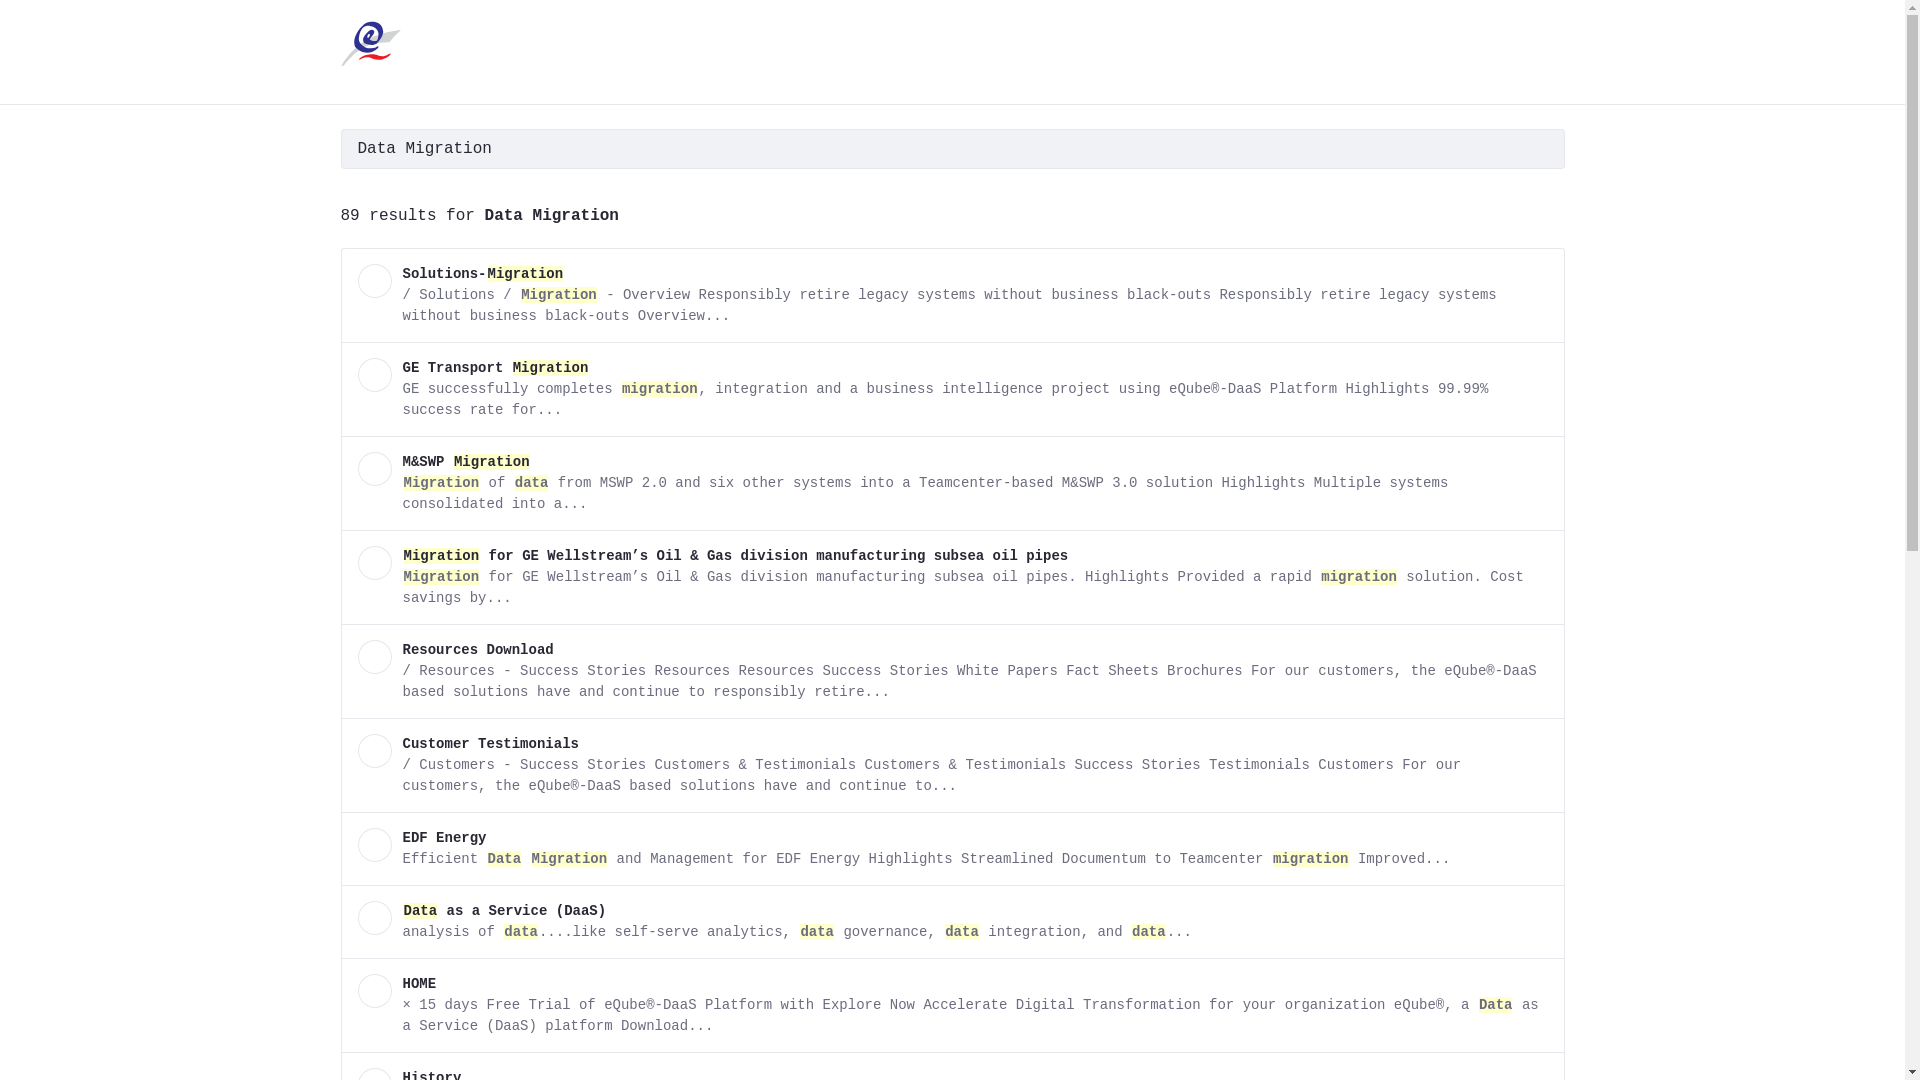 This screenshot has height=1080, width=1920. Describe the element at coordinates (504, 911) in the screenshot. I see `Data as a Service (DaaS)` at that location.